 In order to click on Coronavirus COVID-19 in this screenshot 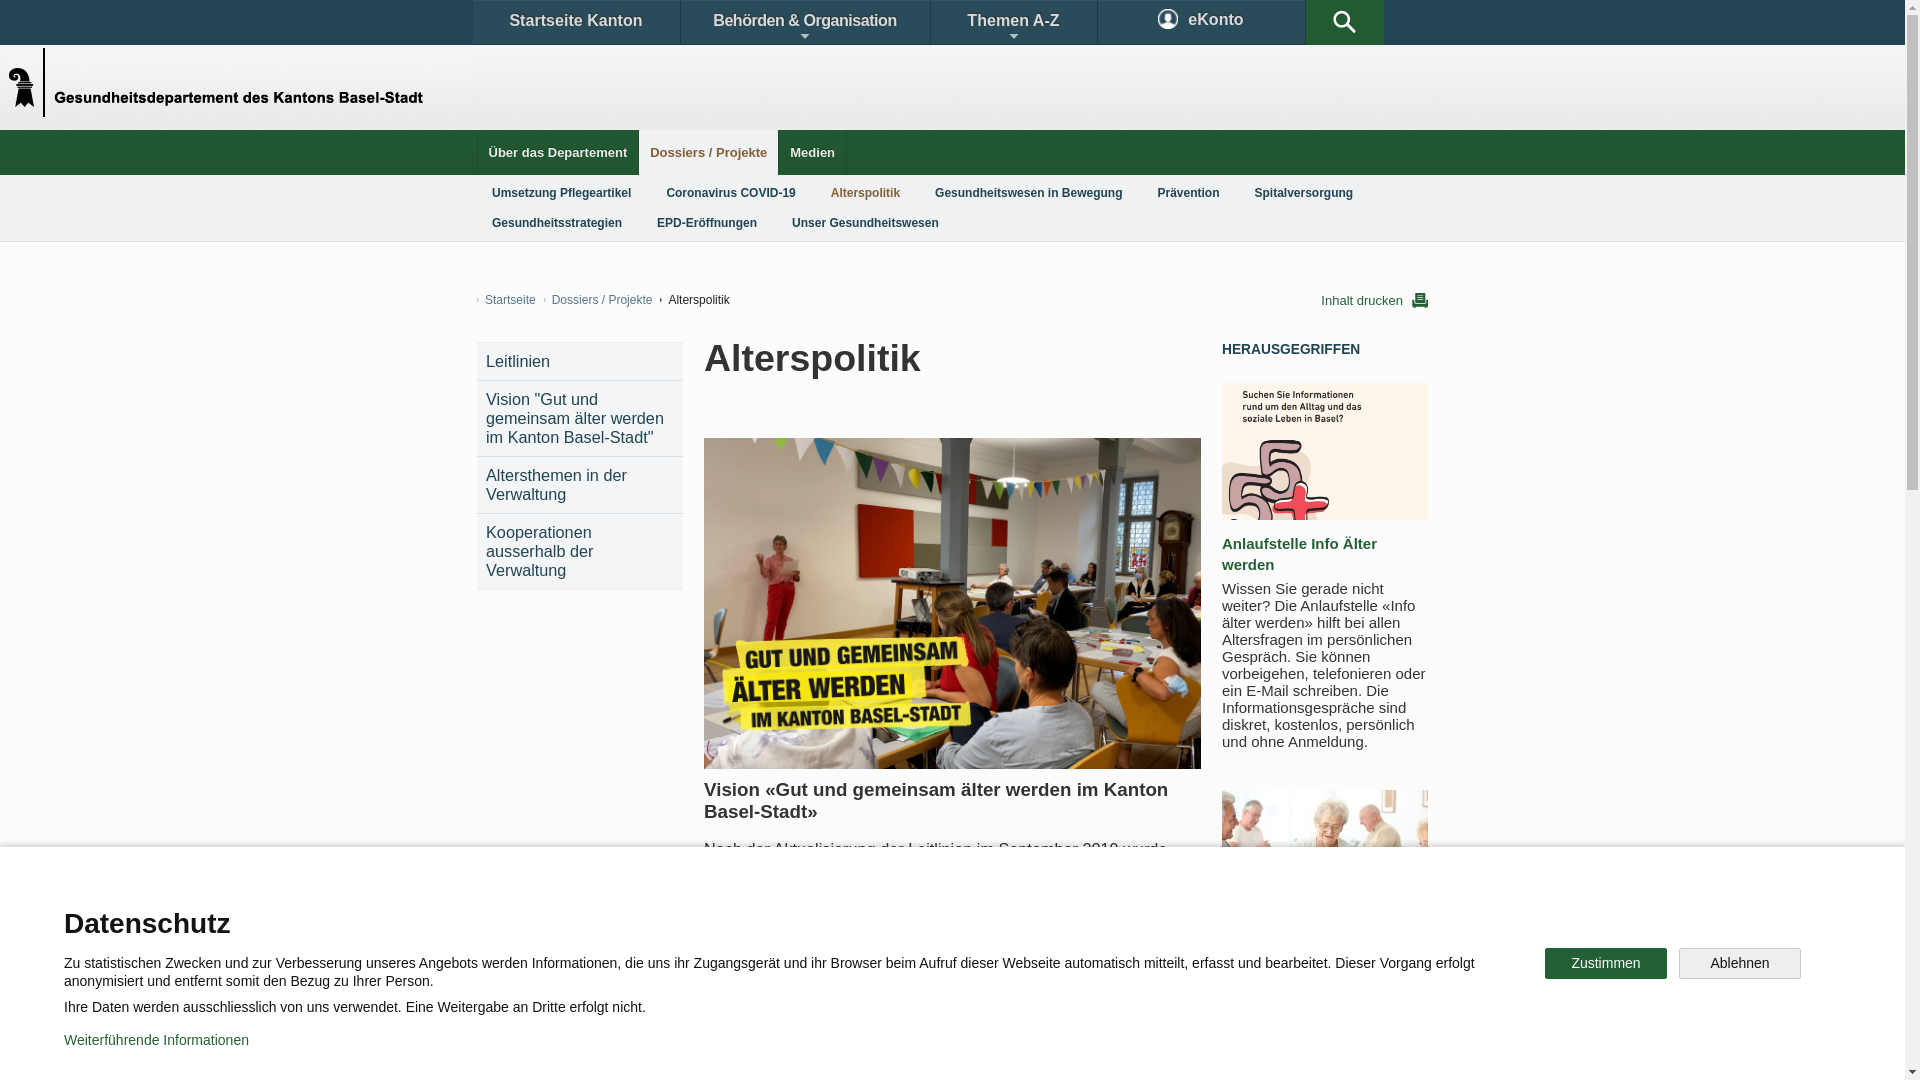, I will do `click(730, 193)`.